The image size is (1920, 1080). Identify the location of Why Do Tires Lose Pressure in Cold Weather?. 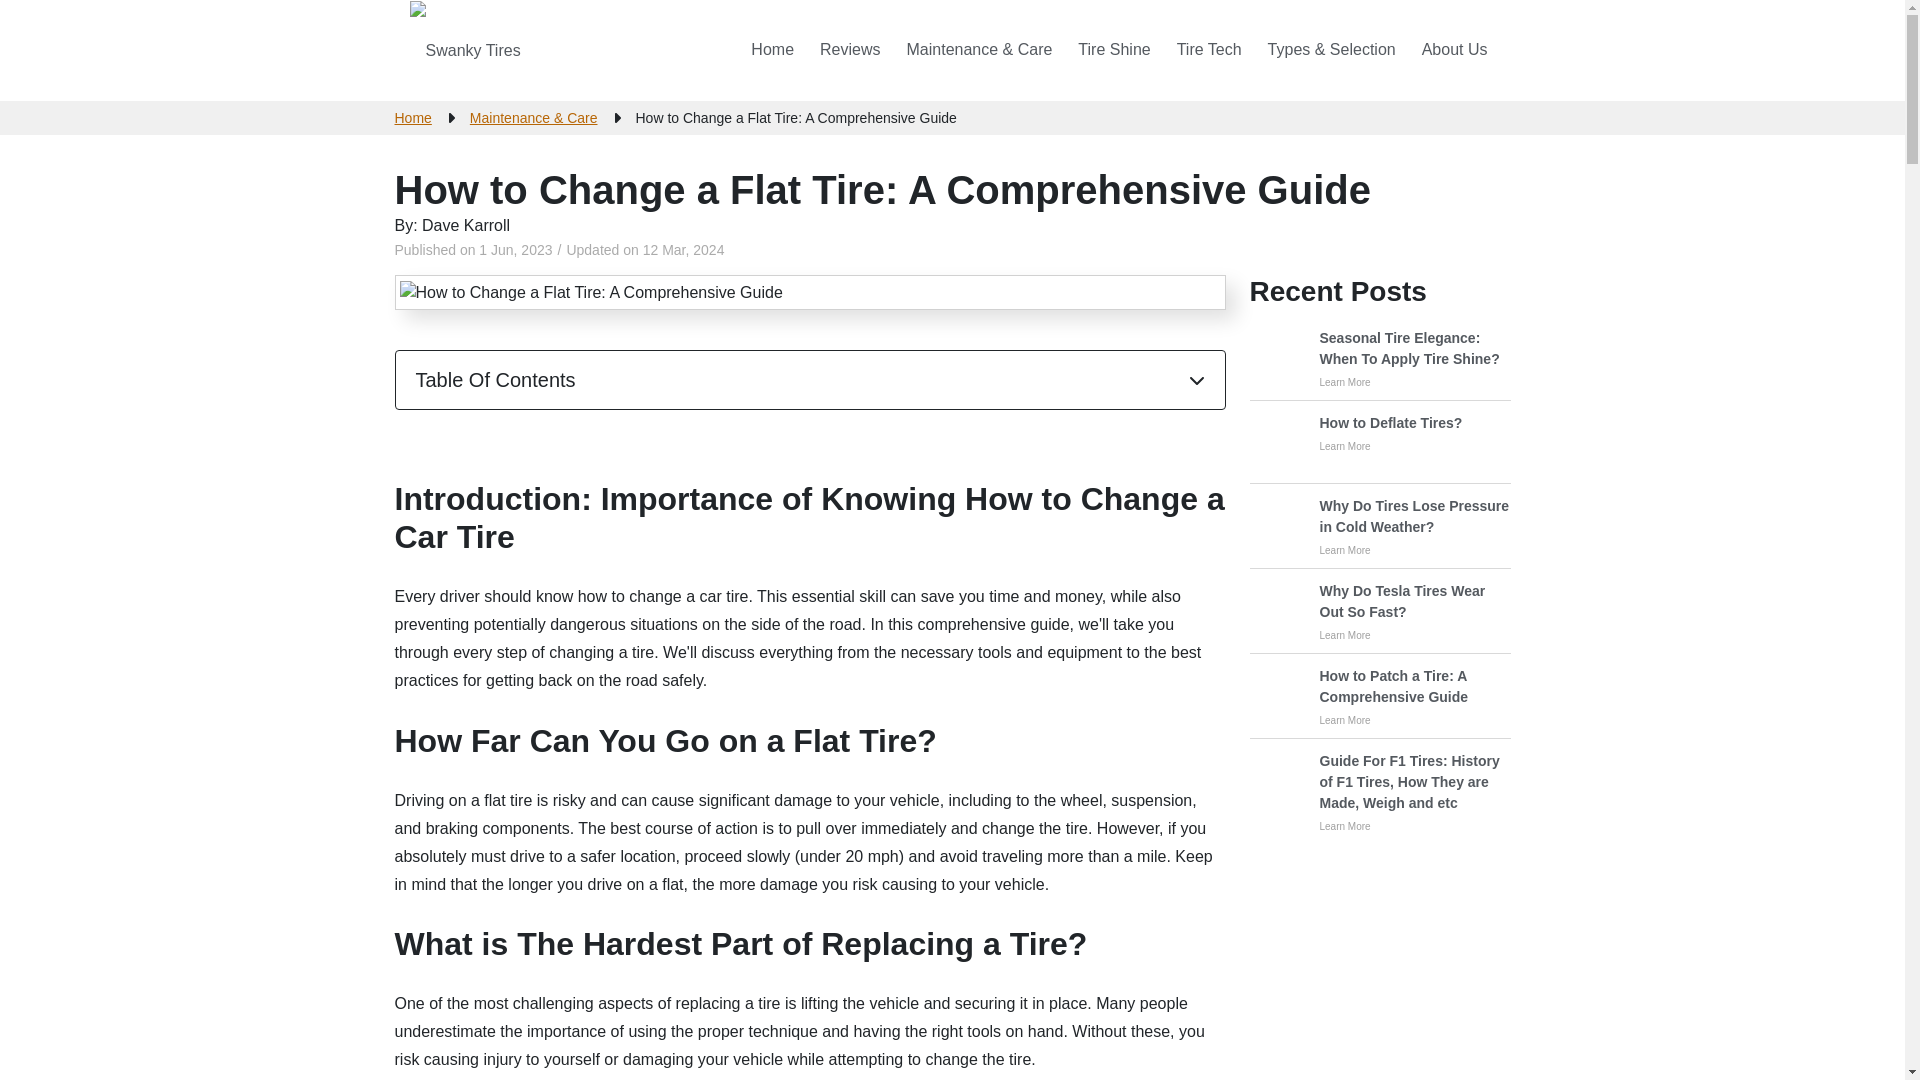
(1380, 526).